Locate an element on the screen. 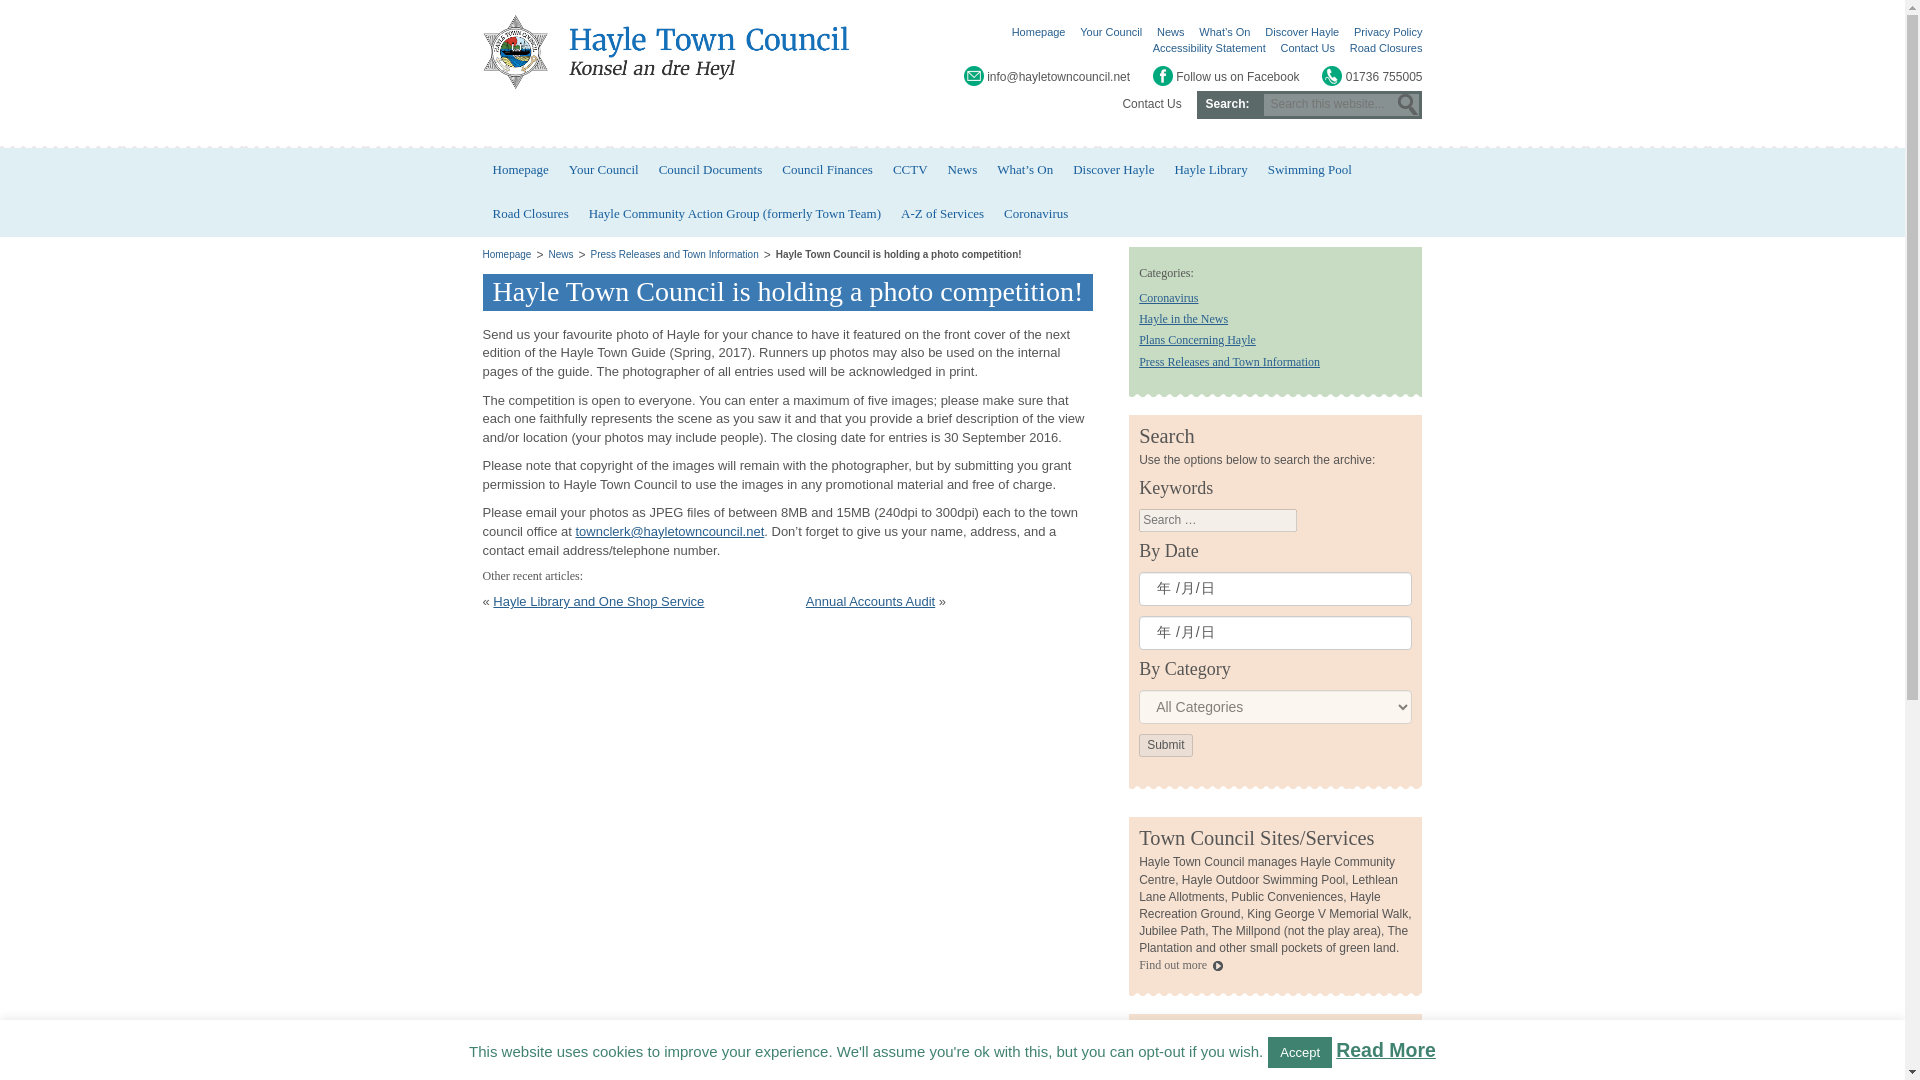 This screenshot has width=1920, height=1080. Your Council is located at coordinates (603, 170).